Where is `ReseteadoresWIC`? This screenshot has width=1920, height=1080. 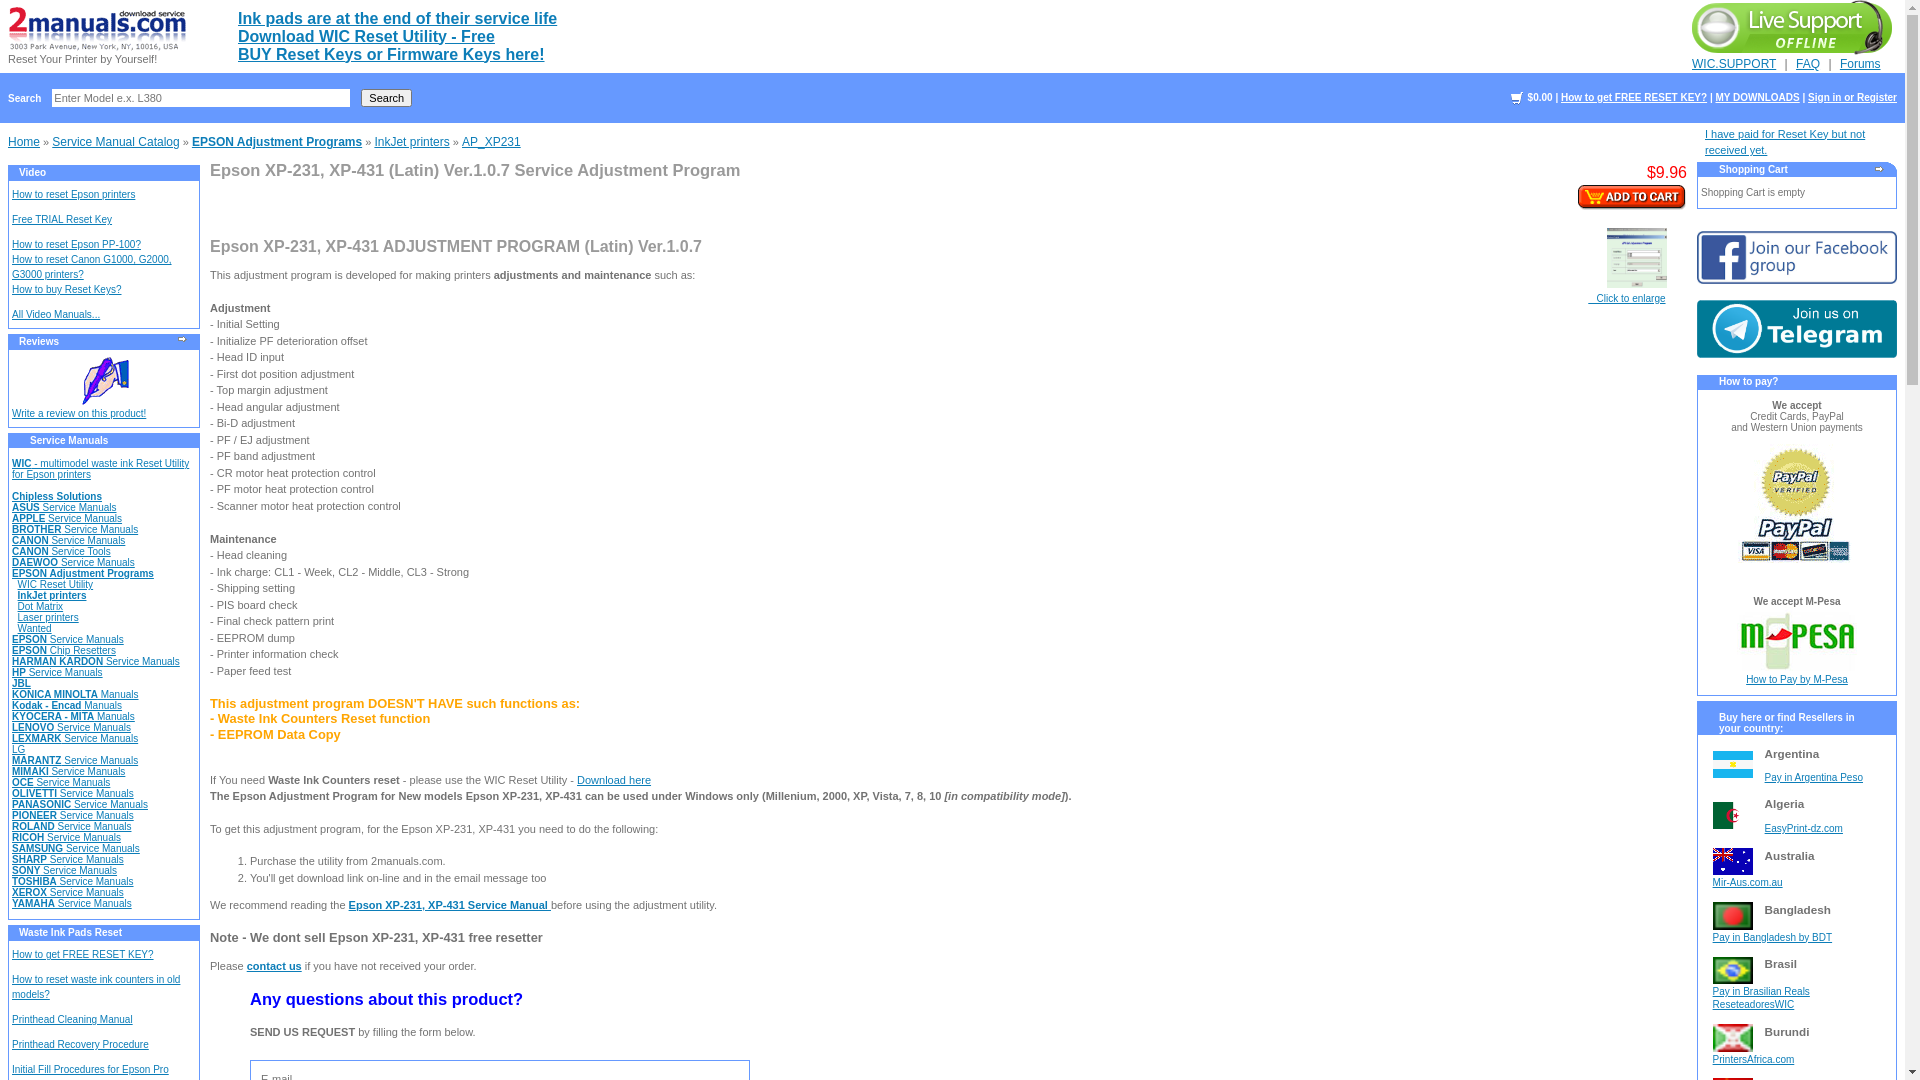
ReseteadoresWIC is located at coordinates (1754, 1004).